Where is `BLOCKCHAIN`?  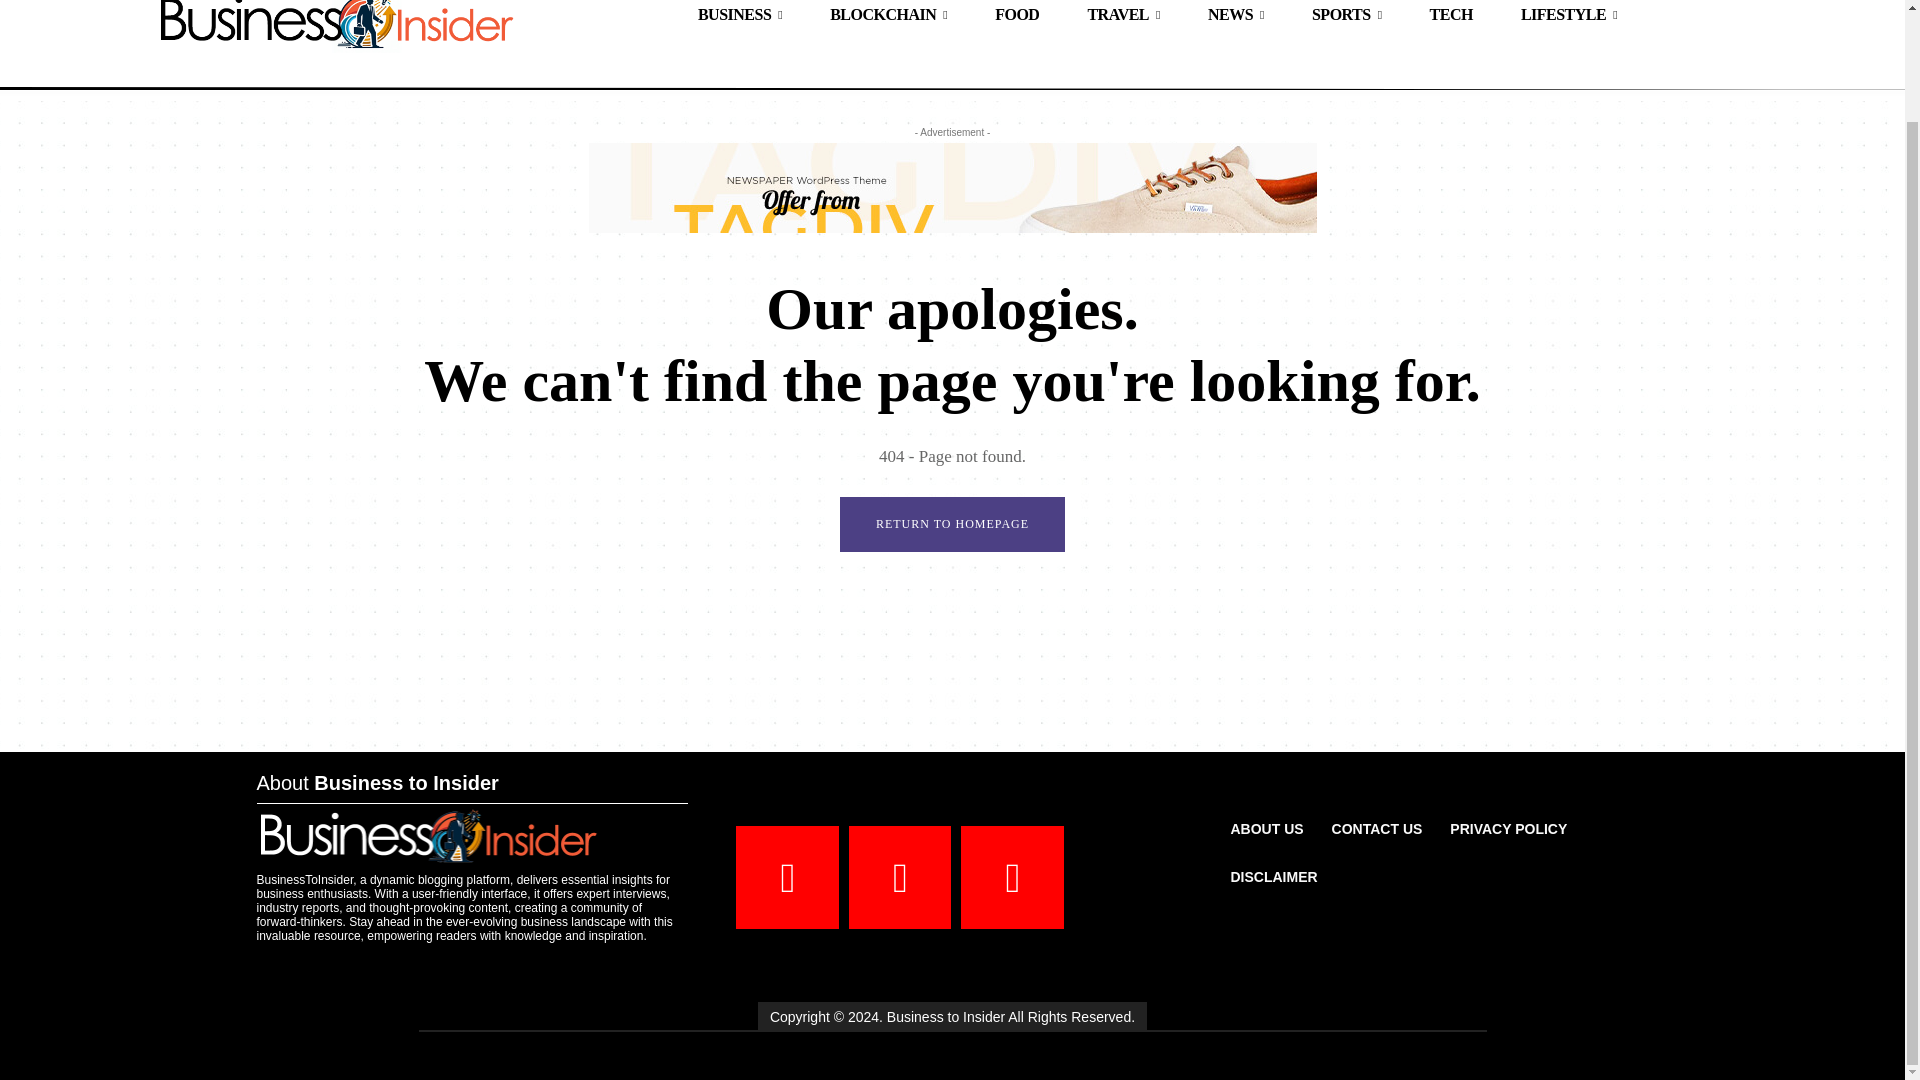
BLOCKCHAIN is located at coordinates (888, 21).